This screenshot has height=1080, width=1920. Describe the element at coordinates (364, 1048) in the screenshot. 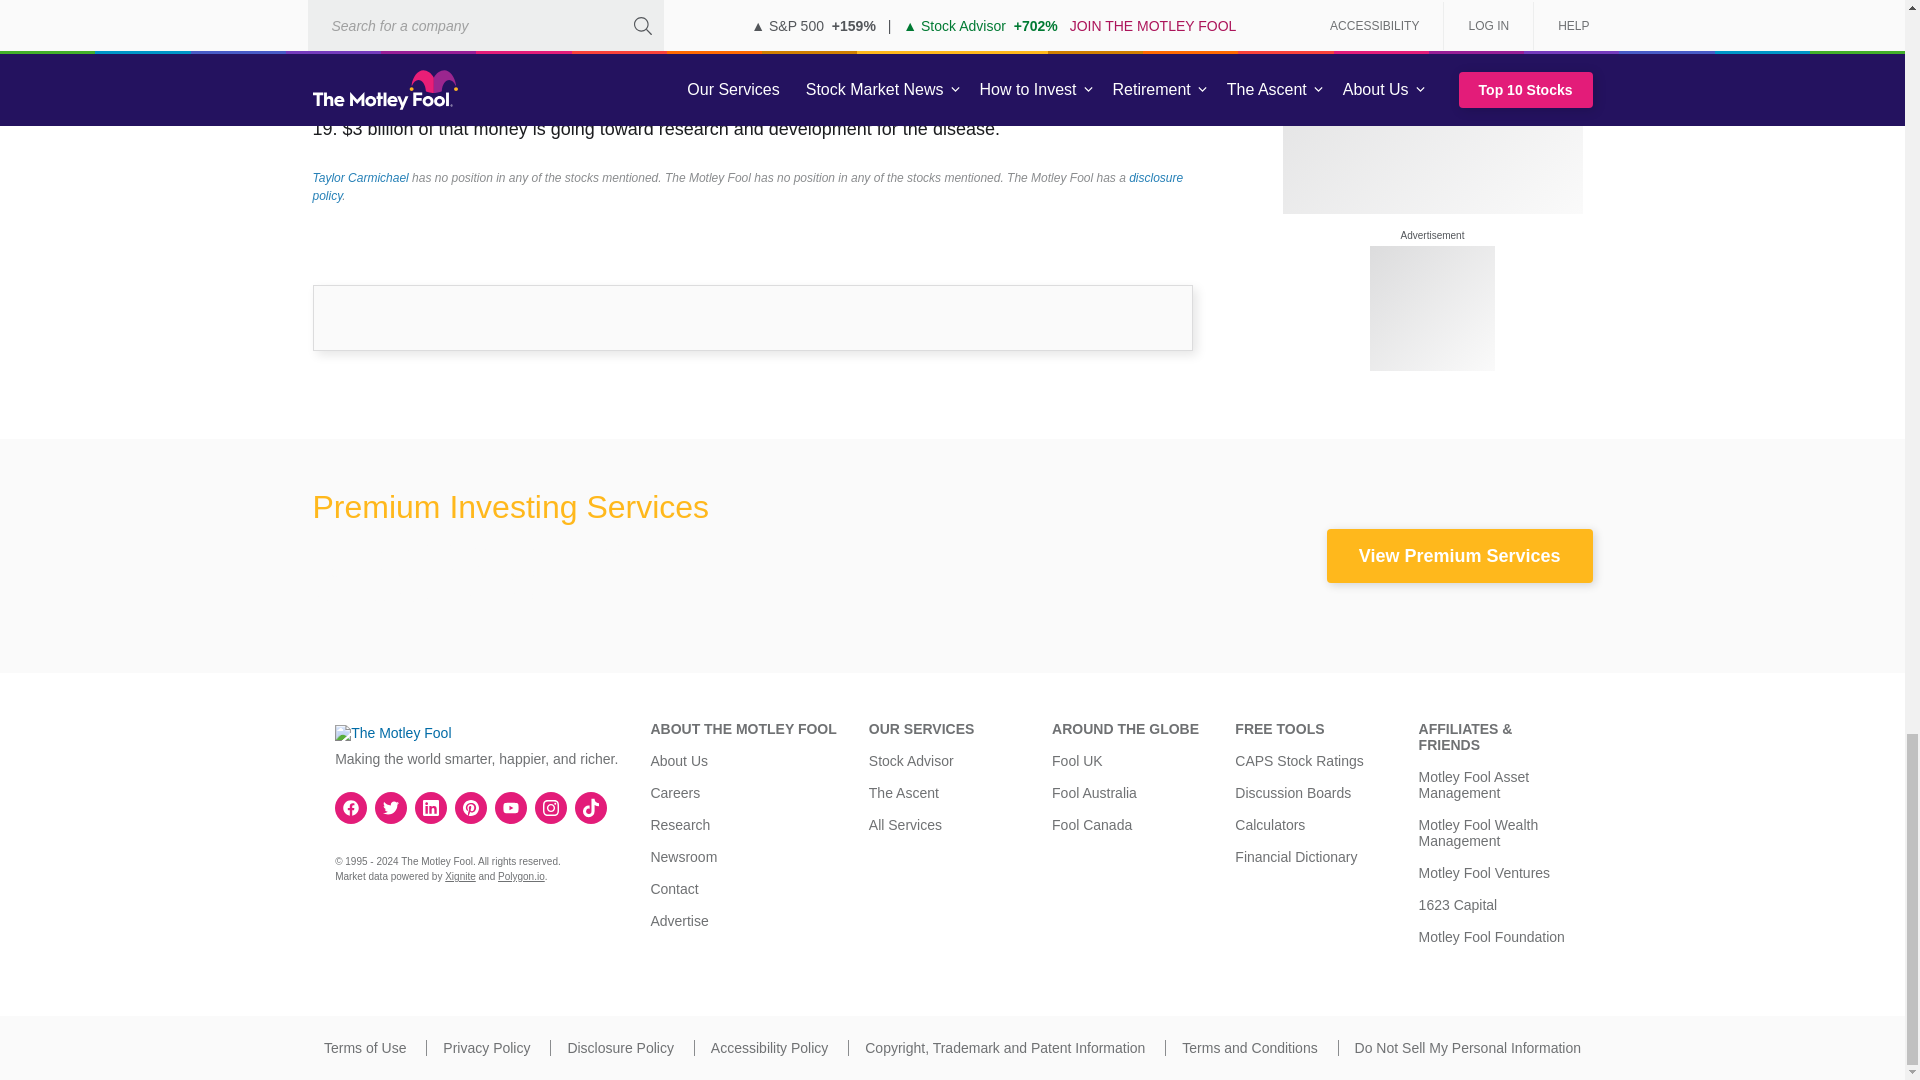

I see `Terms of Use` at that location.